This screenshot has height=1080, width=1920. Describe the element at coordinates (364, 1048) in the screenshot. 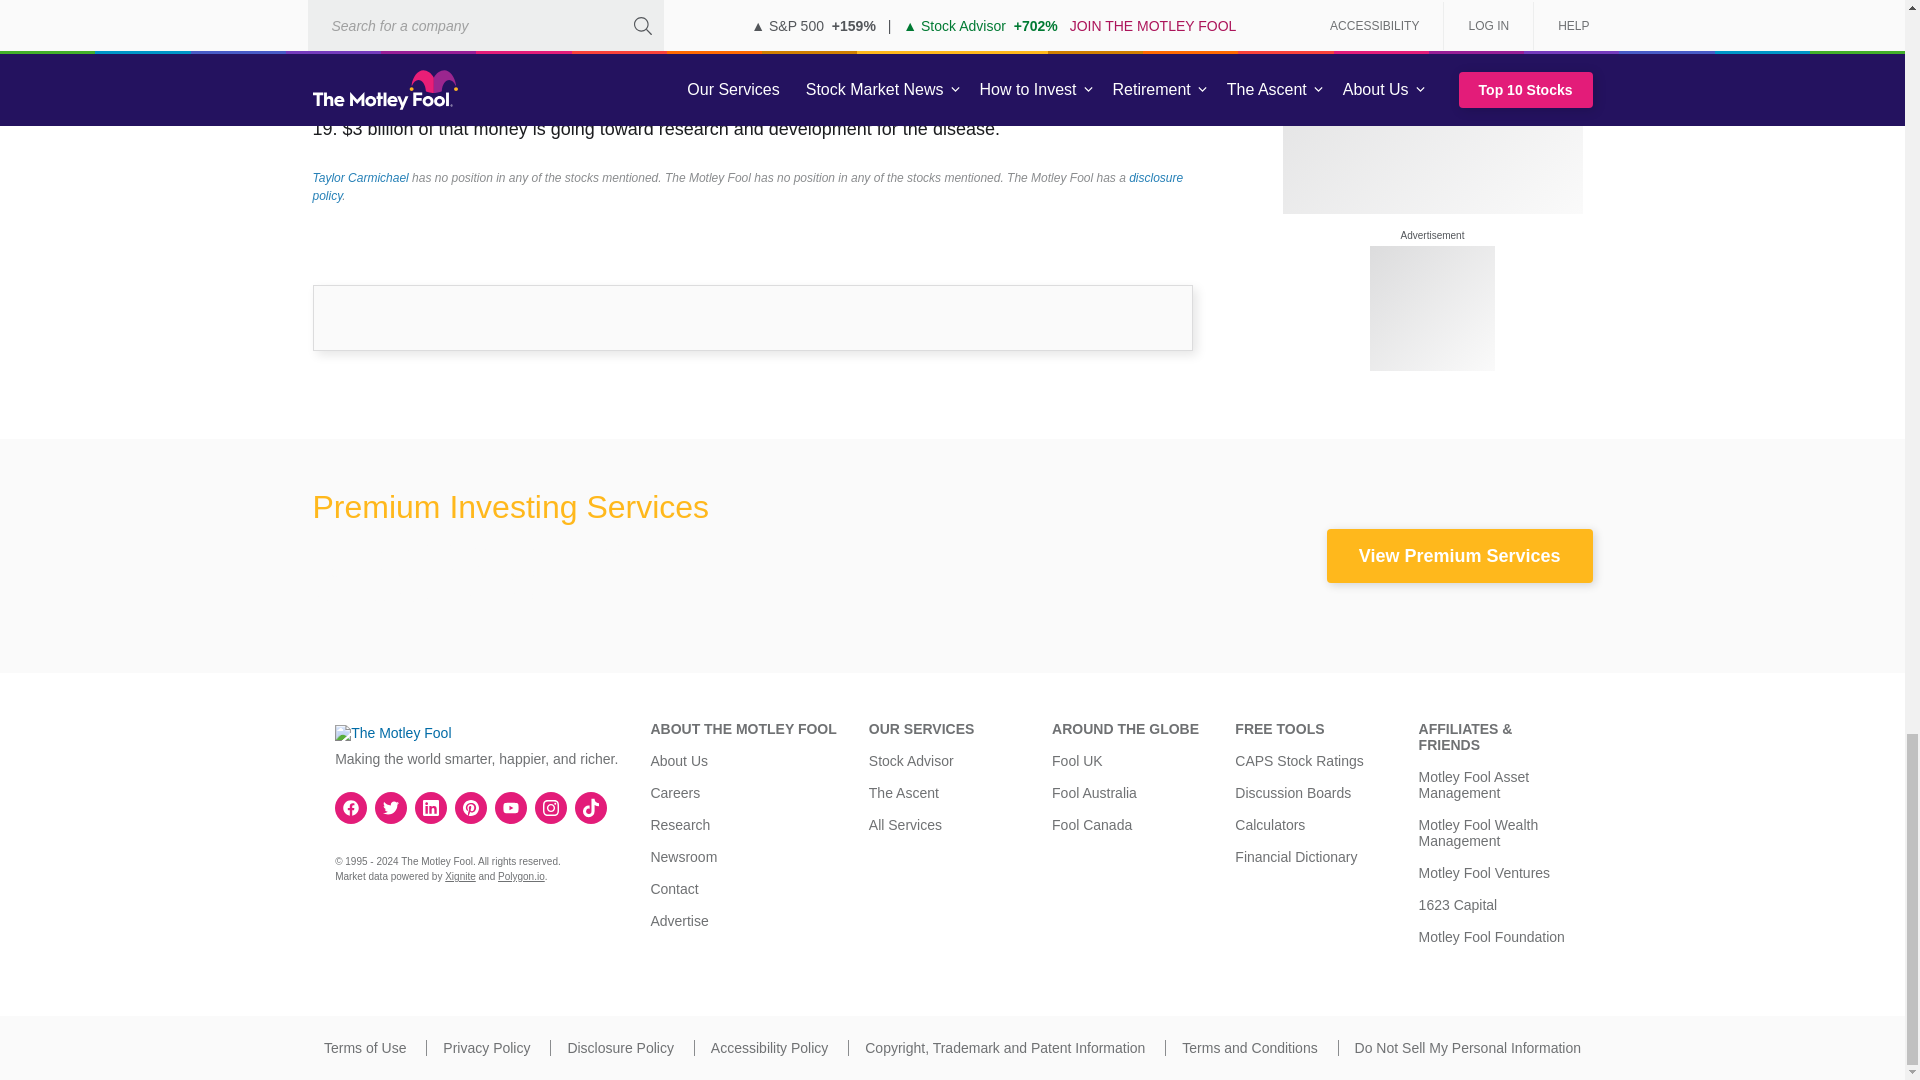

I see `Terms of Use` at that location.